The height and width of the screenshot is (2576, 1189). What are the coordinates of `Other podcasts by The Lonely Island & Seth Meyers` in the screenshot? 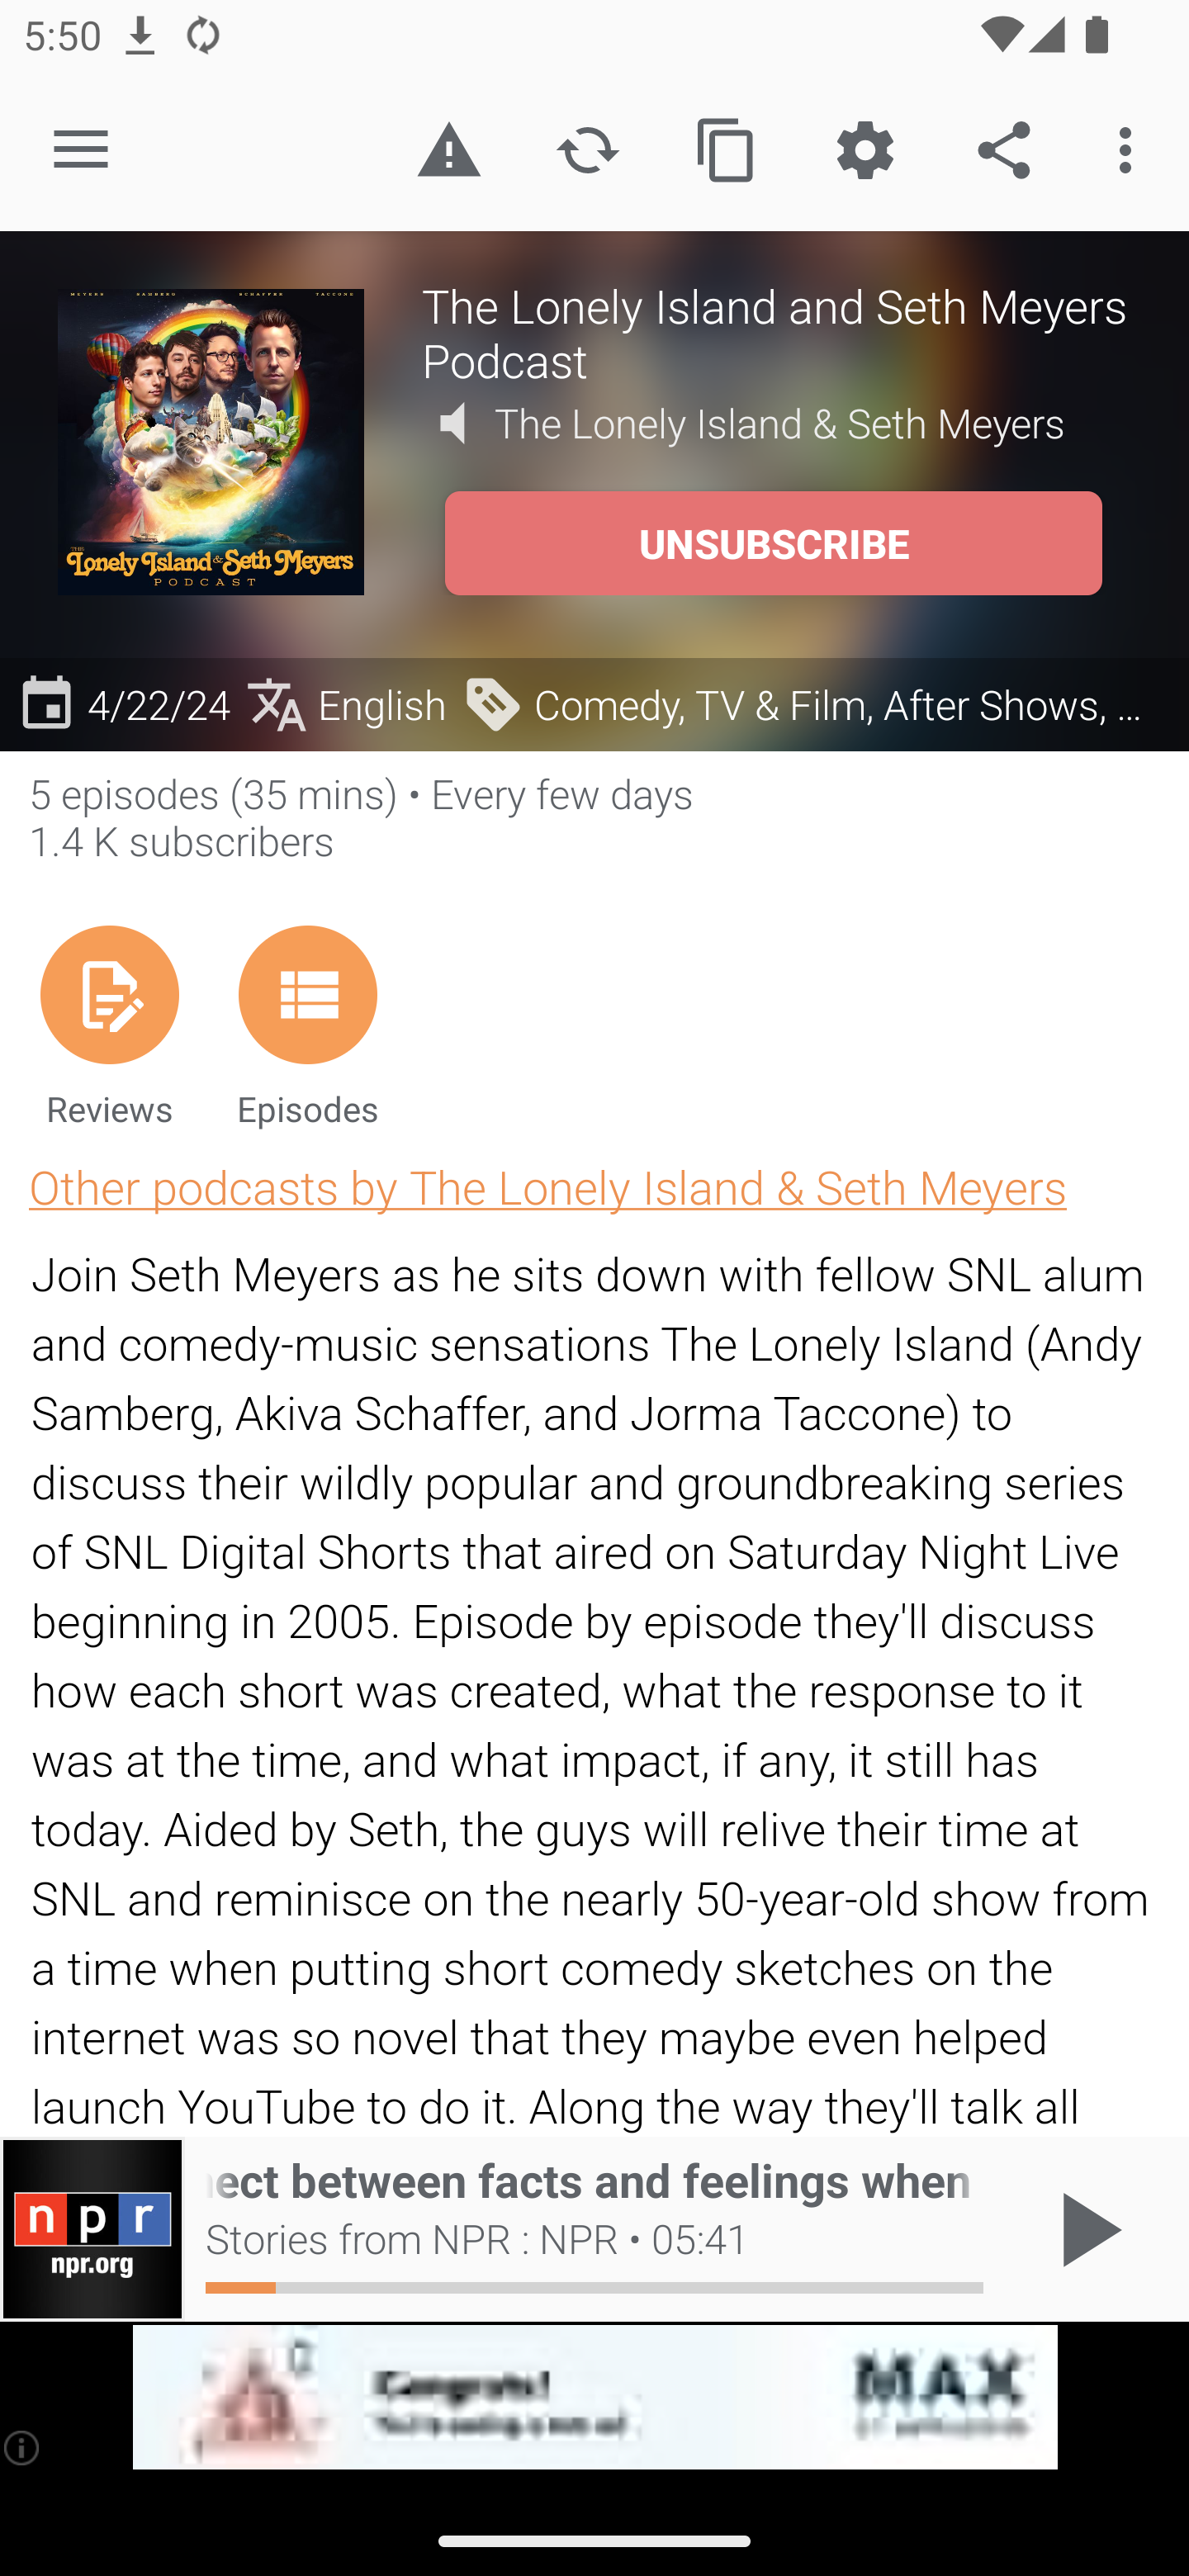 It's located at (547, 1186).